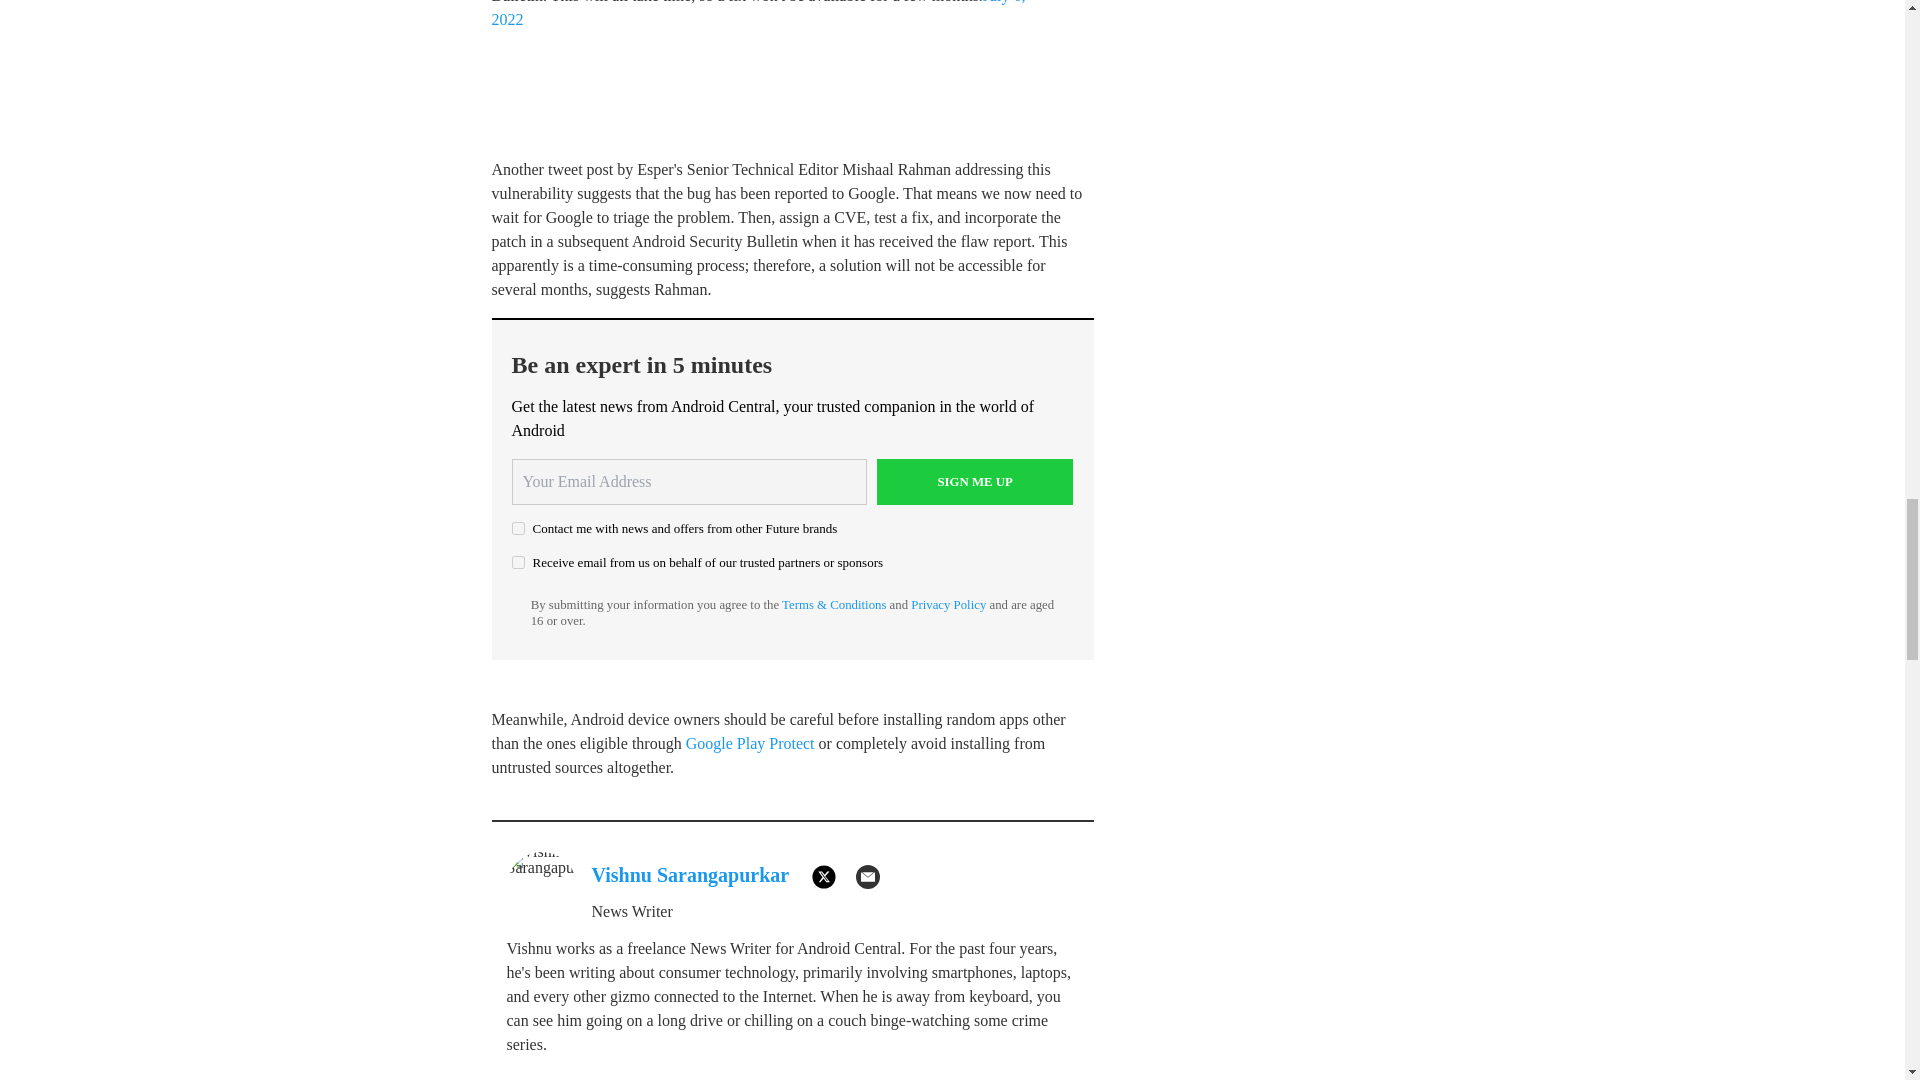 This screenshot has width=1920, height=1080. I want to click on Sign me up, so click(975, 482).